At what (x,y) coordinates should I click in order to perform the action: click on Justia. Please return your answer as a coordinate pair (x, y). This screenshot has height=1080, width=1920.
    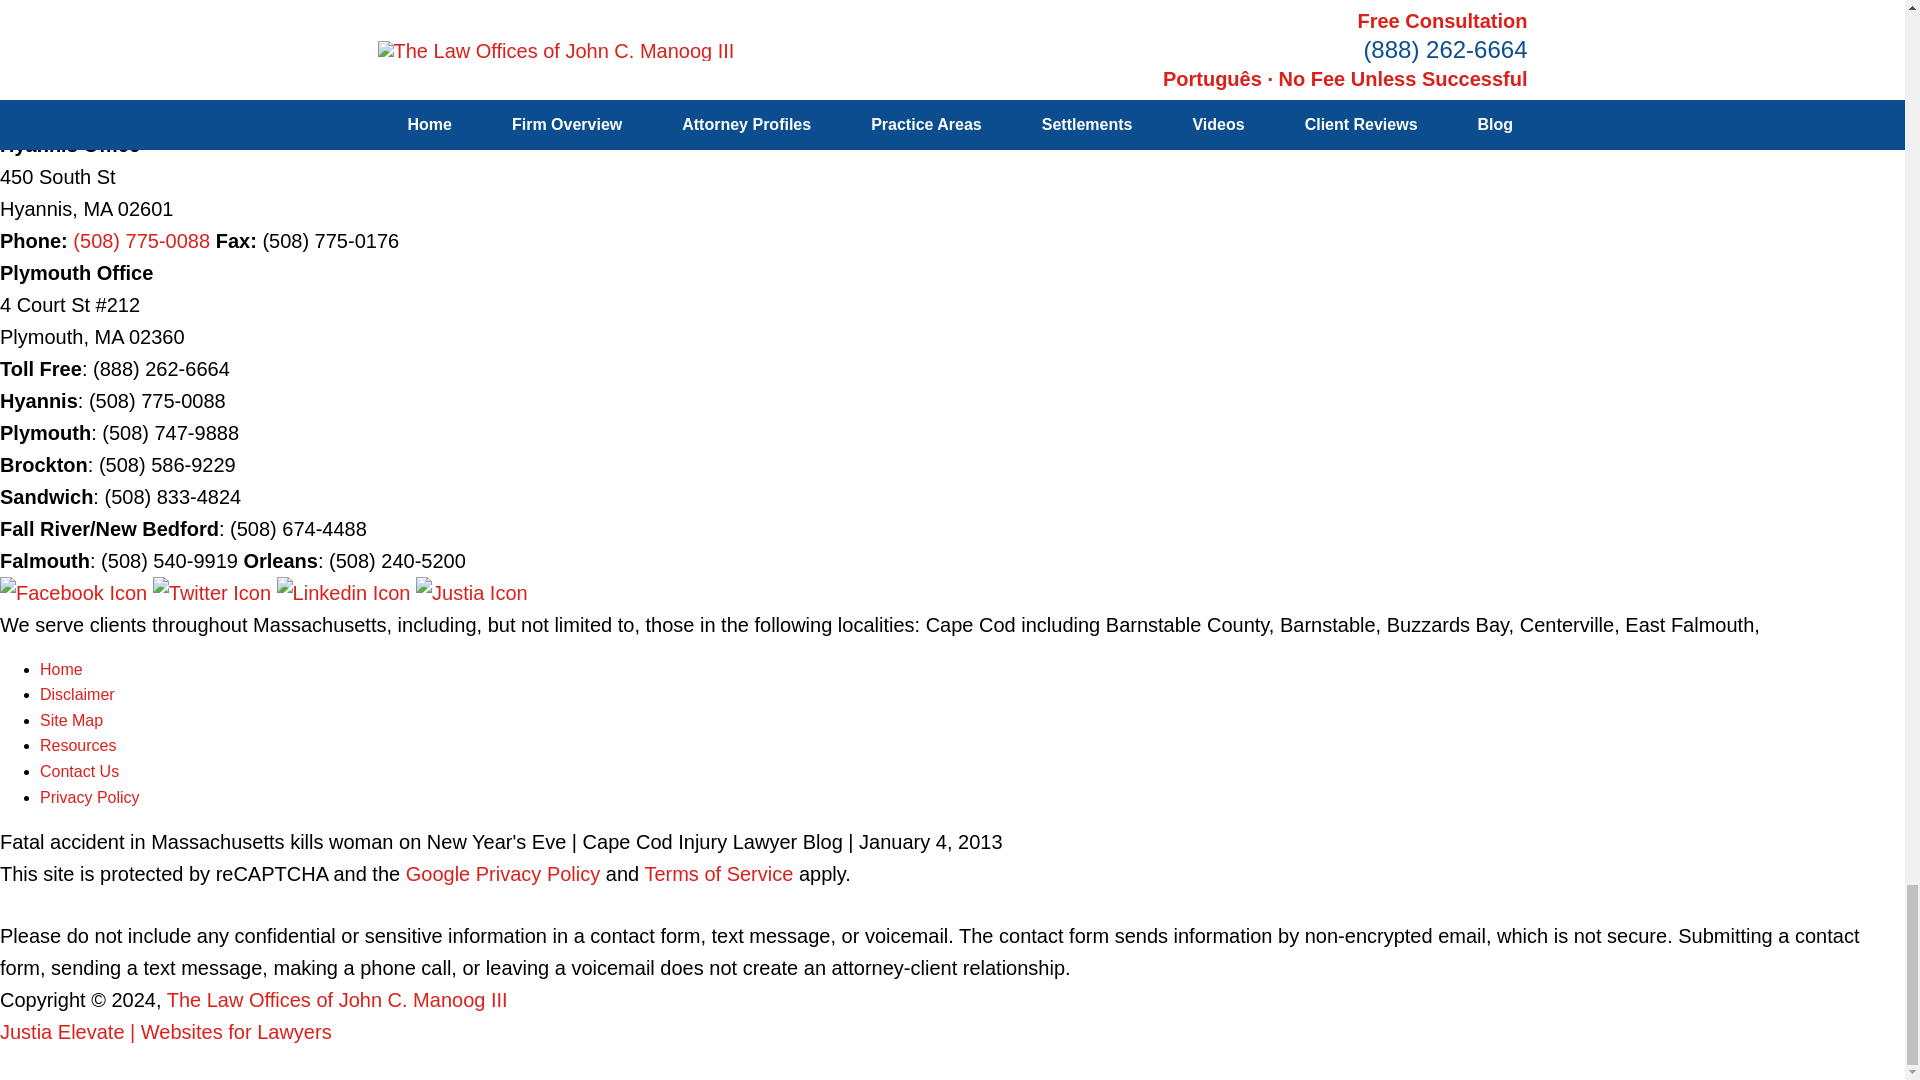
    Looking at the image, I should click on (472, 592).